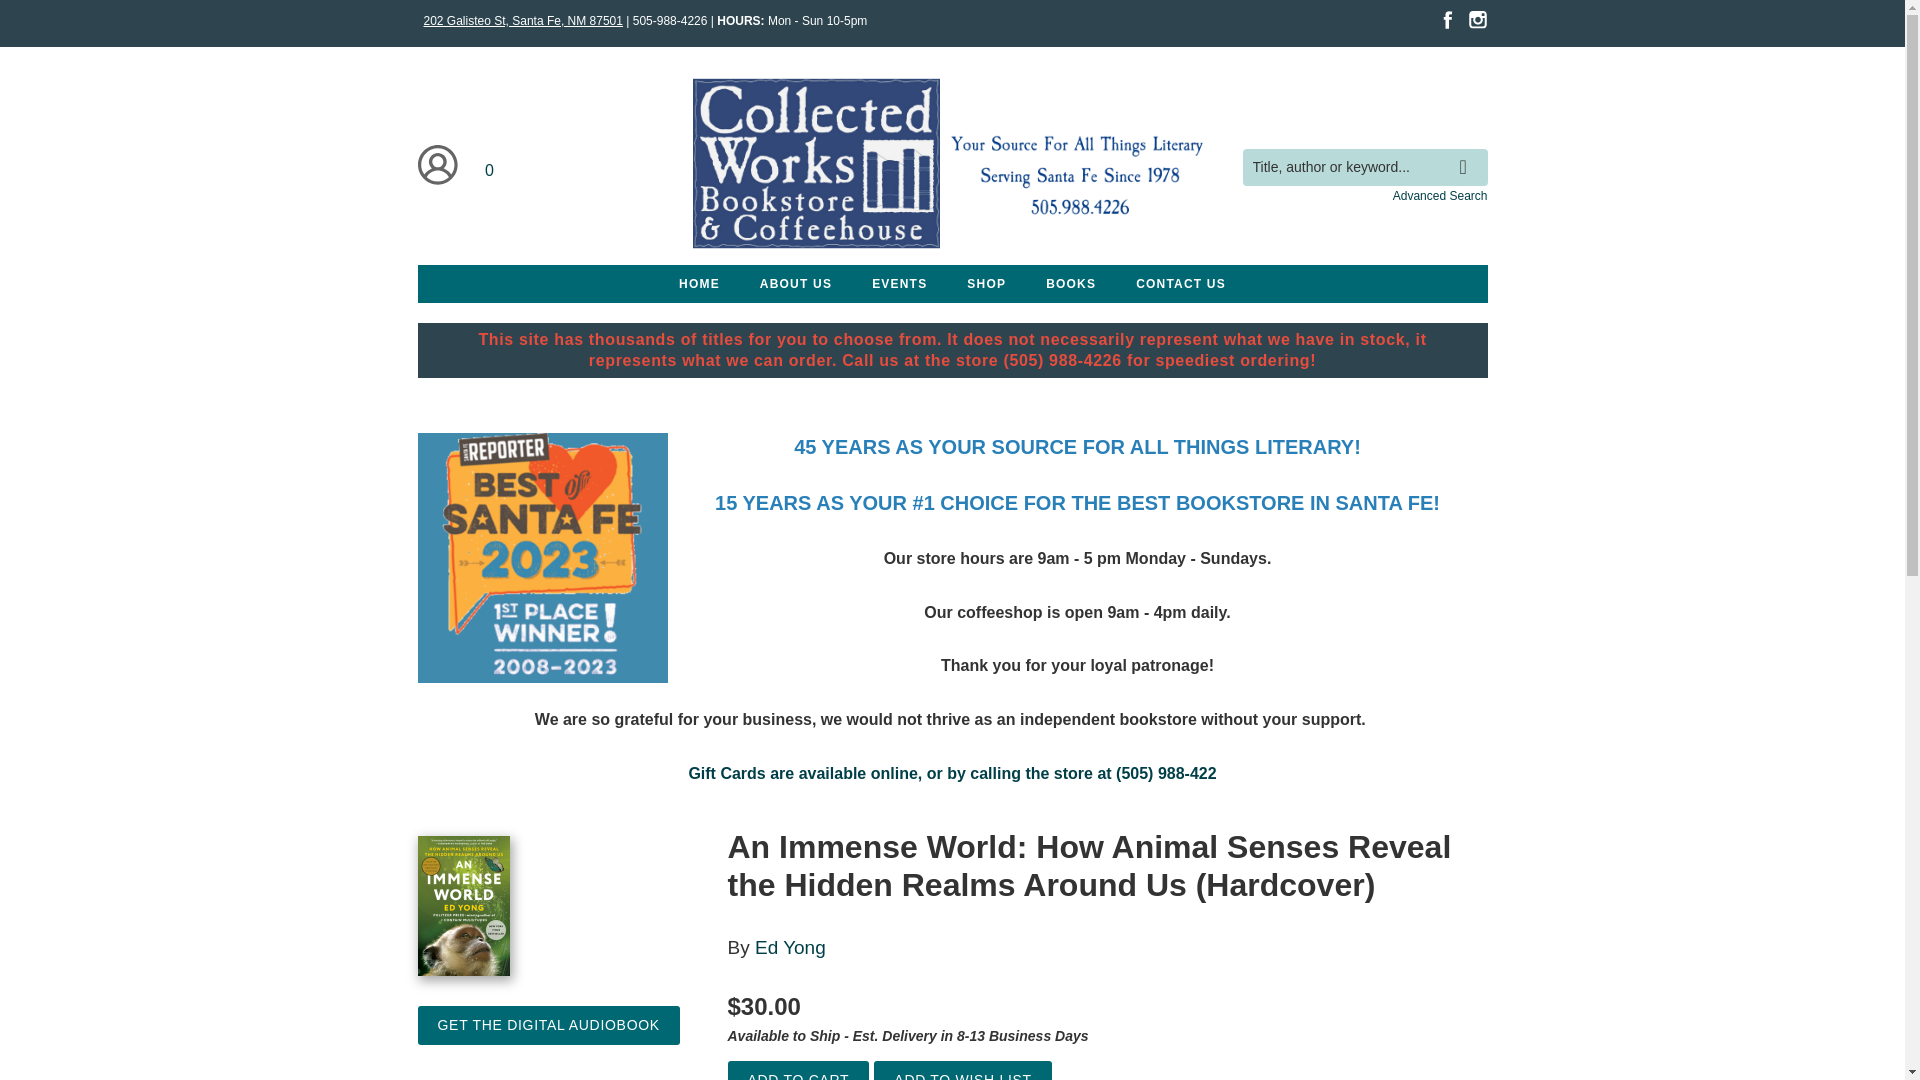 The width and height of the screenshot is (1920, 1080). What do you see at coordinates (986, 284) in the screenshot?
I see `SHOP` at bounding box center [986, 284].